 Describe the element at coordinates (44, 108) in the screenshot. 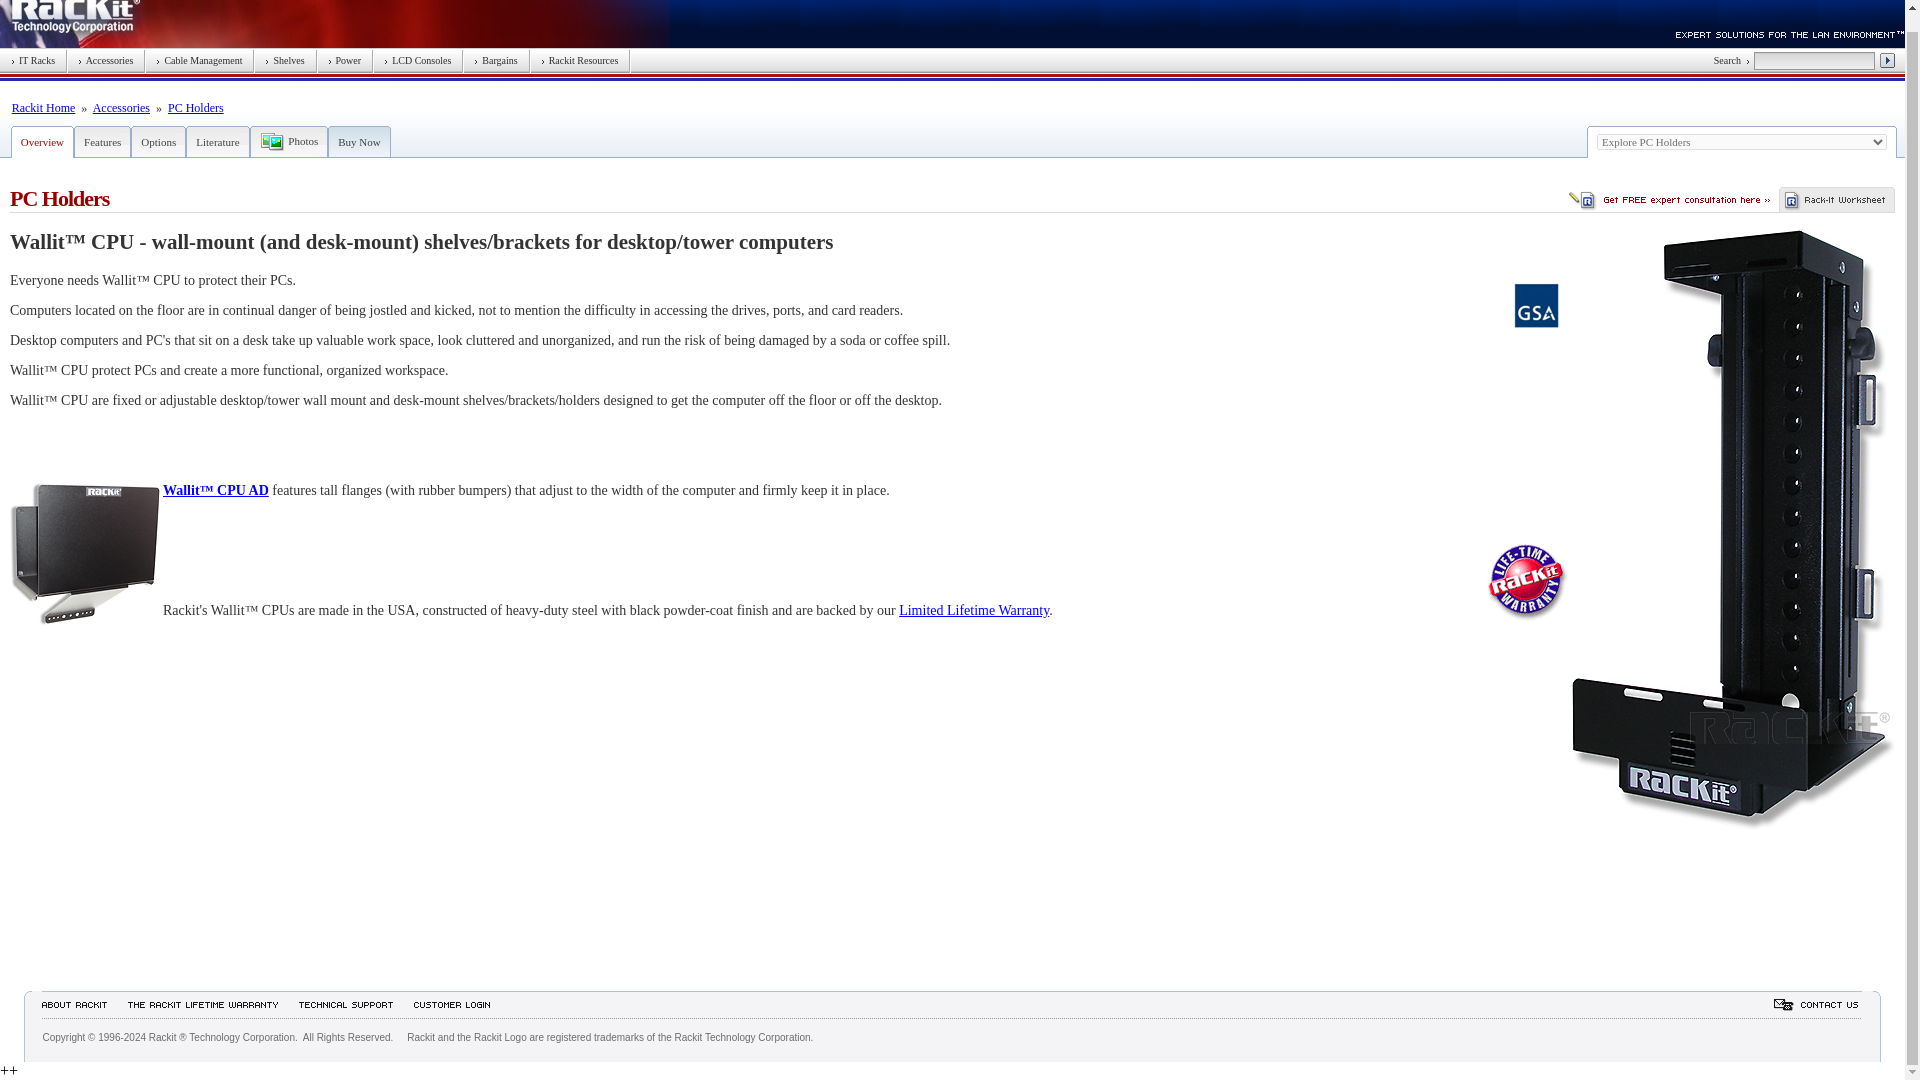

I see `Rackit Home` at that location.